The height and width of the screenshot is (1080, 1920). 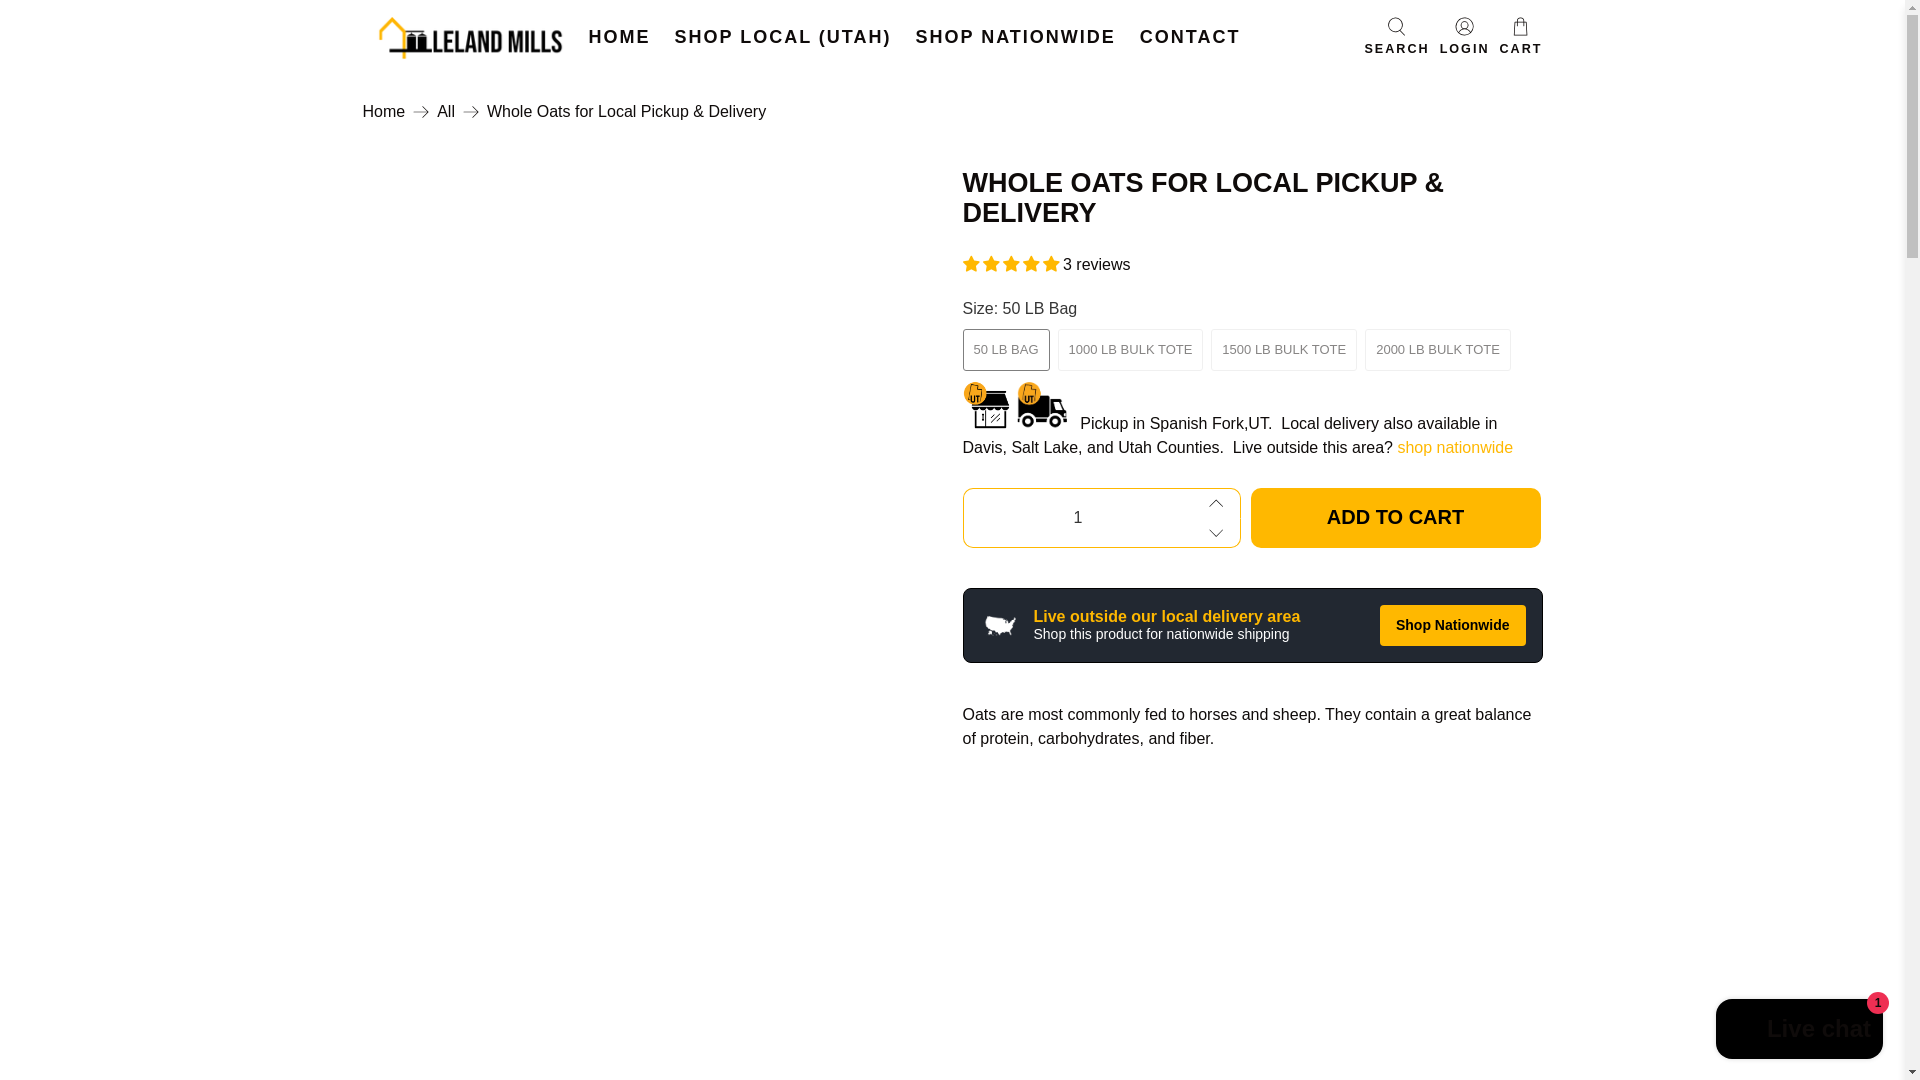 What do you see at coordinates (469, 38) in the screenshot?
I see `Leland Mills` at bounding box center [469, 38].